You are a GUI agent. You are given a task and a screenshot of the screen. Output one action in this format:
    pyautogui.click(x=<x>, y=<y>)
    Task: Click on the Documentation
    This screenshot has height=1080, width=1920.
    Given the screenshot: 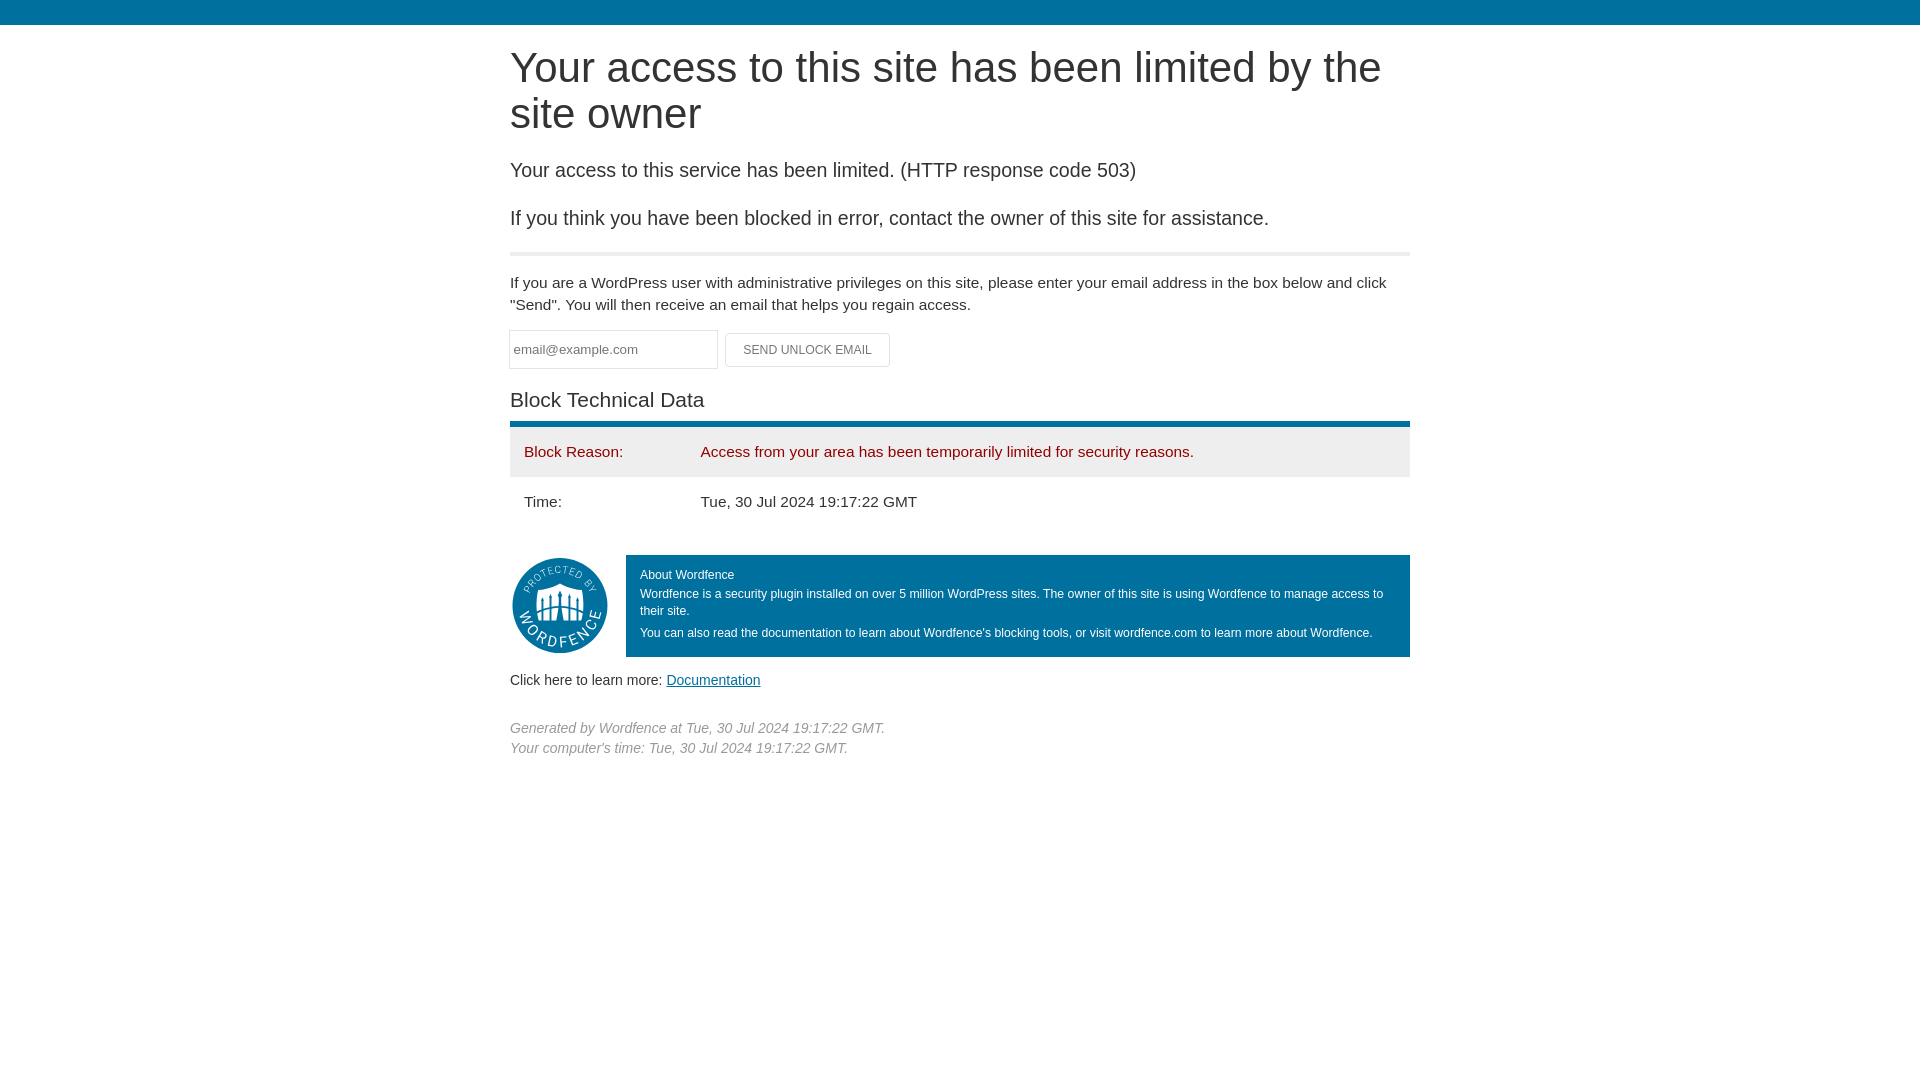 What is the action you would take?
    pyautogui.click(x=713, y=679)
    